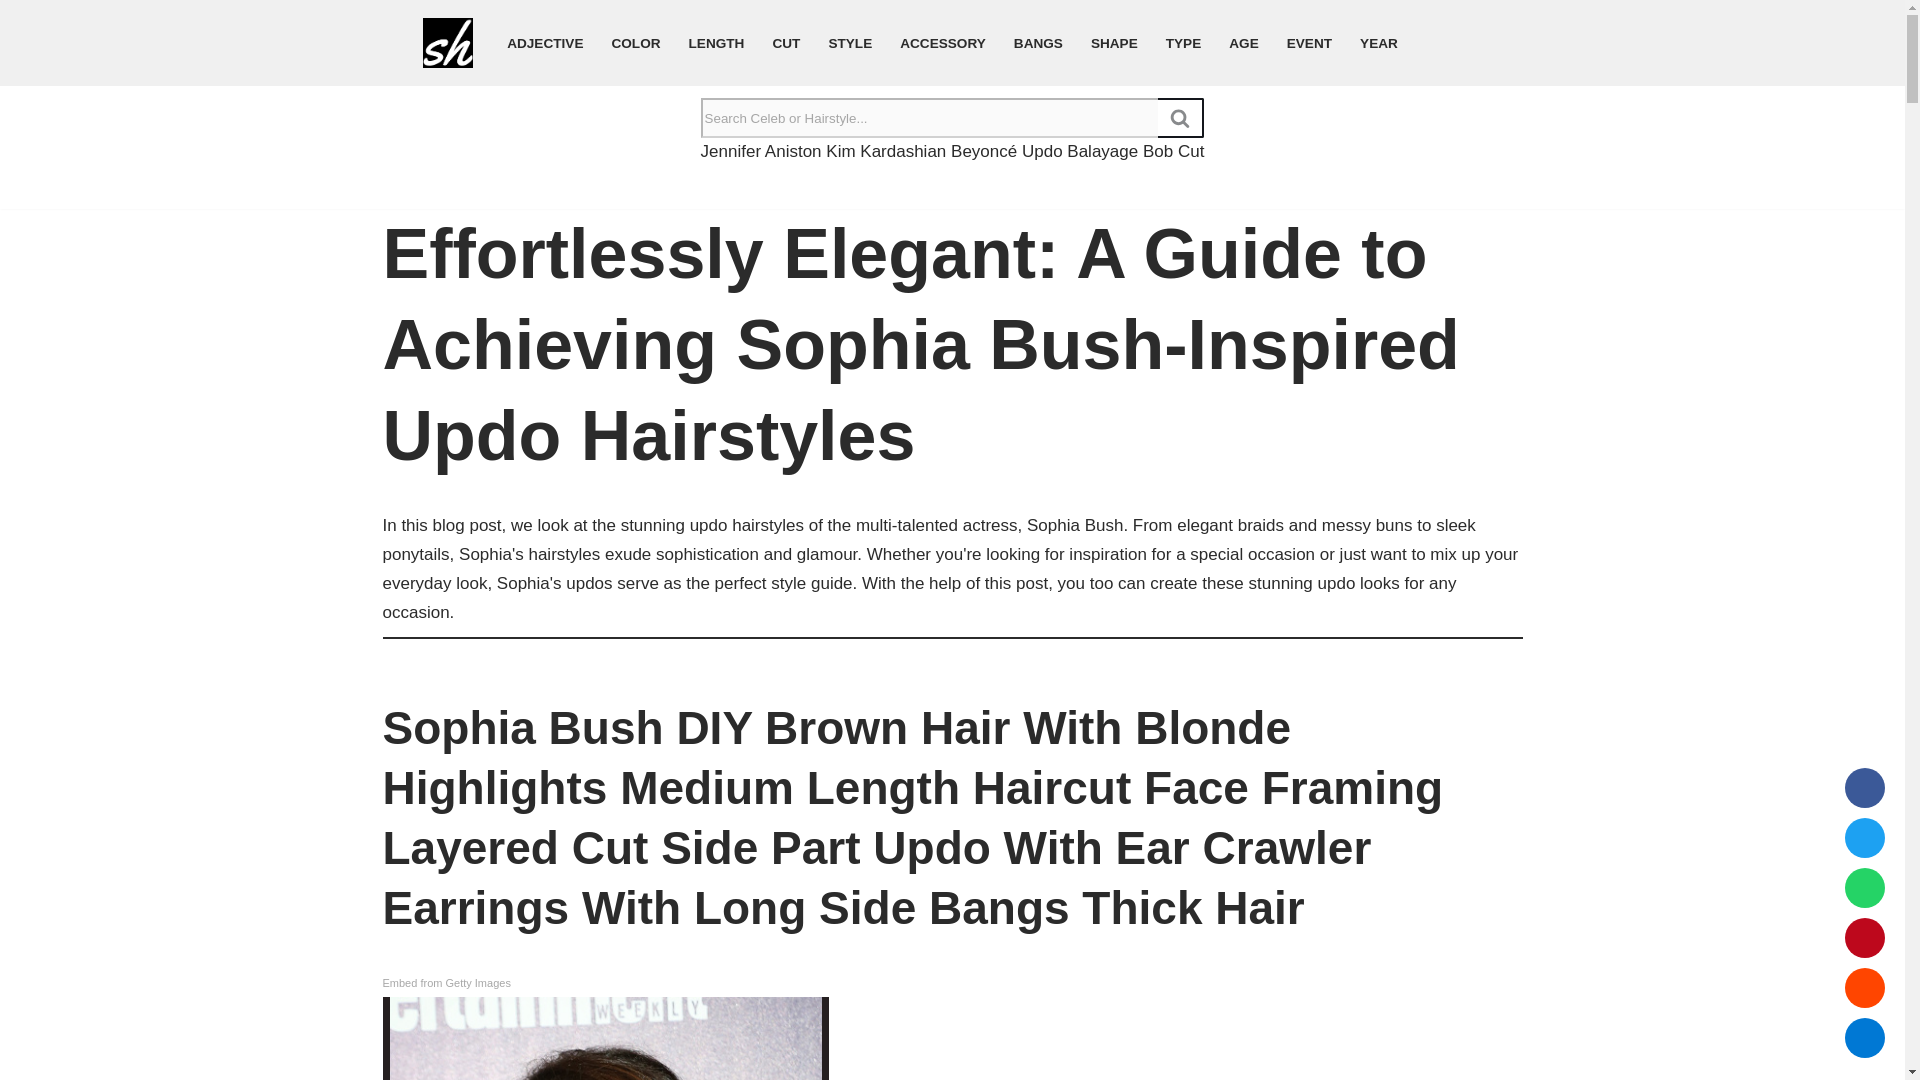 The height and width of the screenshot is (1080, 1920). Describe the element at coordinates (716, 42) in the screenshot. I see `LENGTH` at that location.